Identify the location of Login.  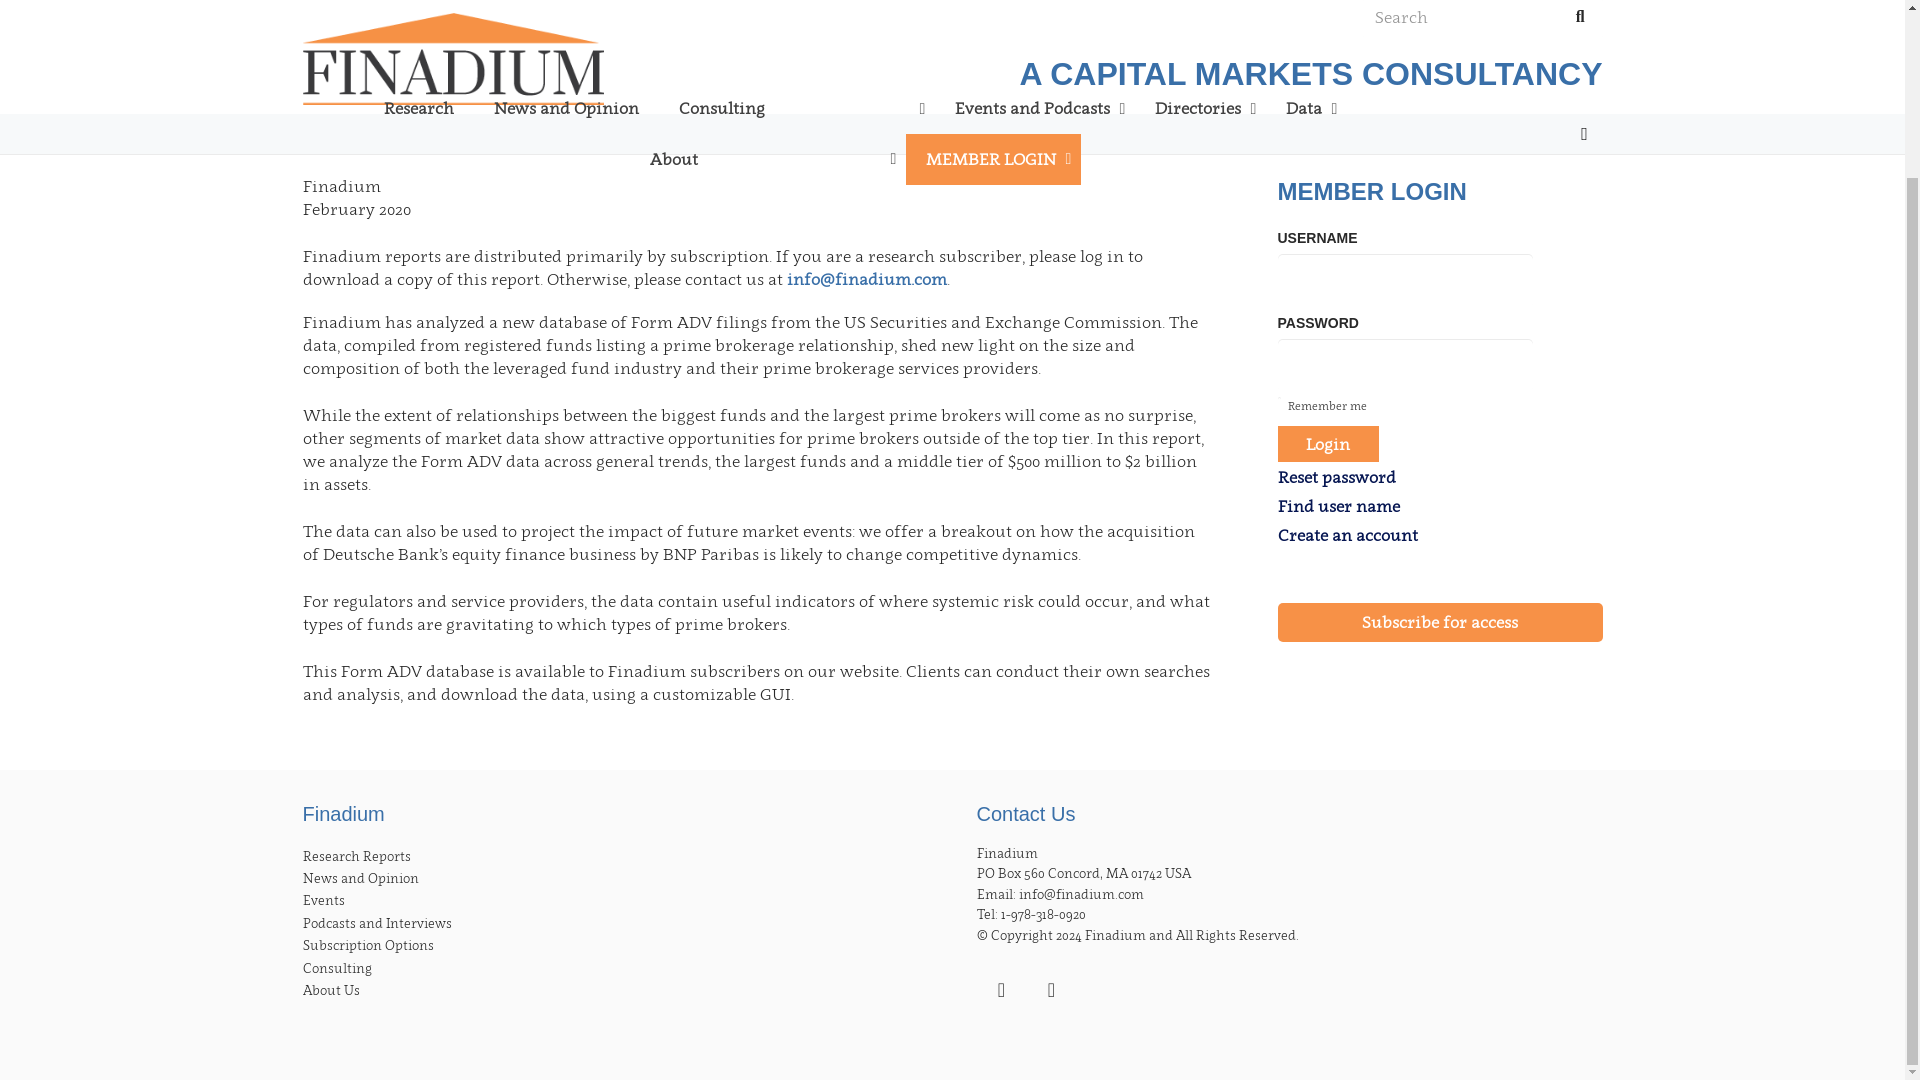
(1329, 443).